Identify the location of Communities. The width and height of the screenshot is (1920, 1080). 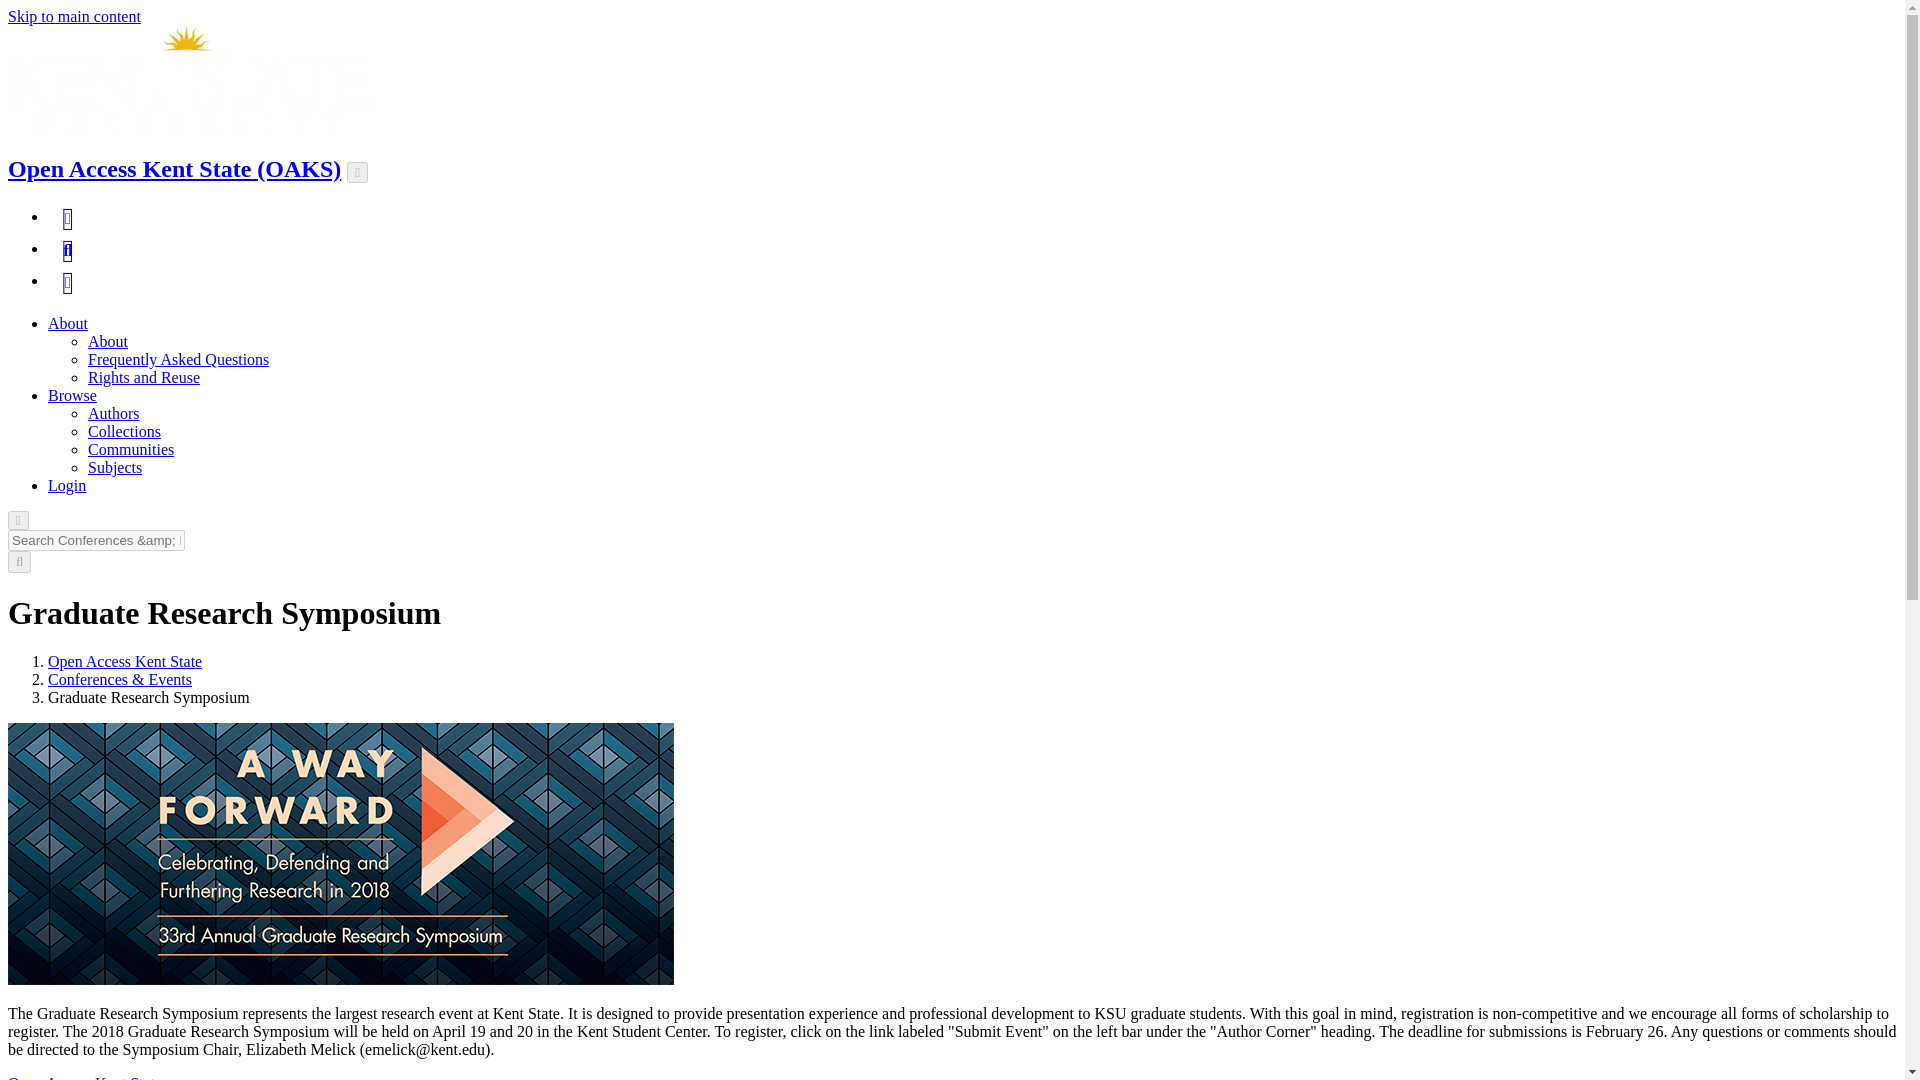
(131, 448).